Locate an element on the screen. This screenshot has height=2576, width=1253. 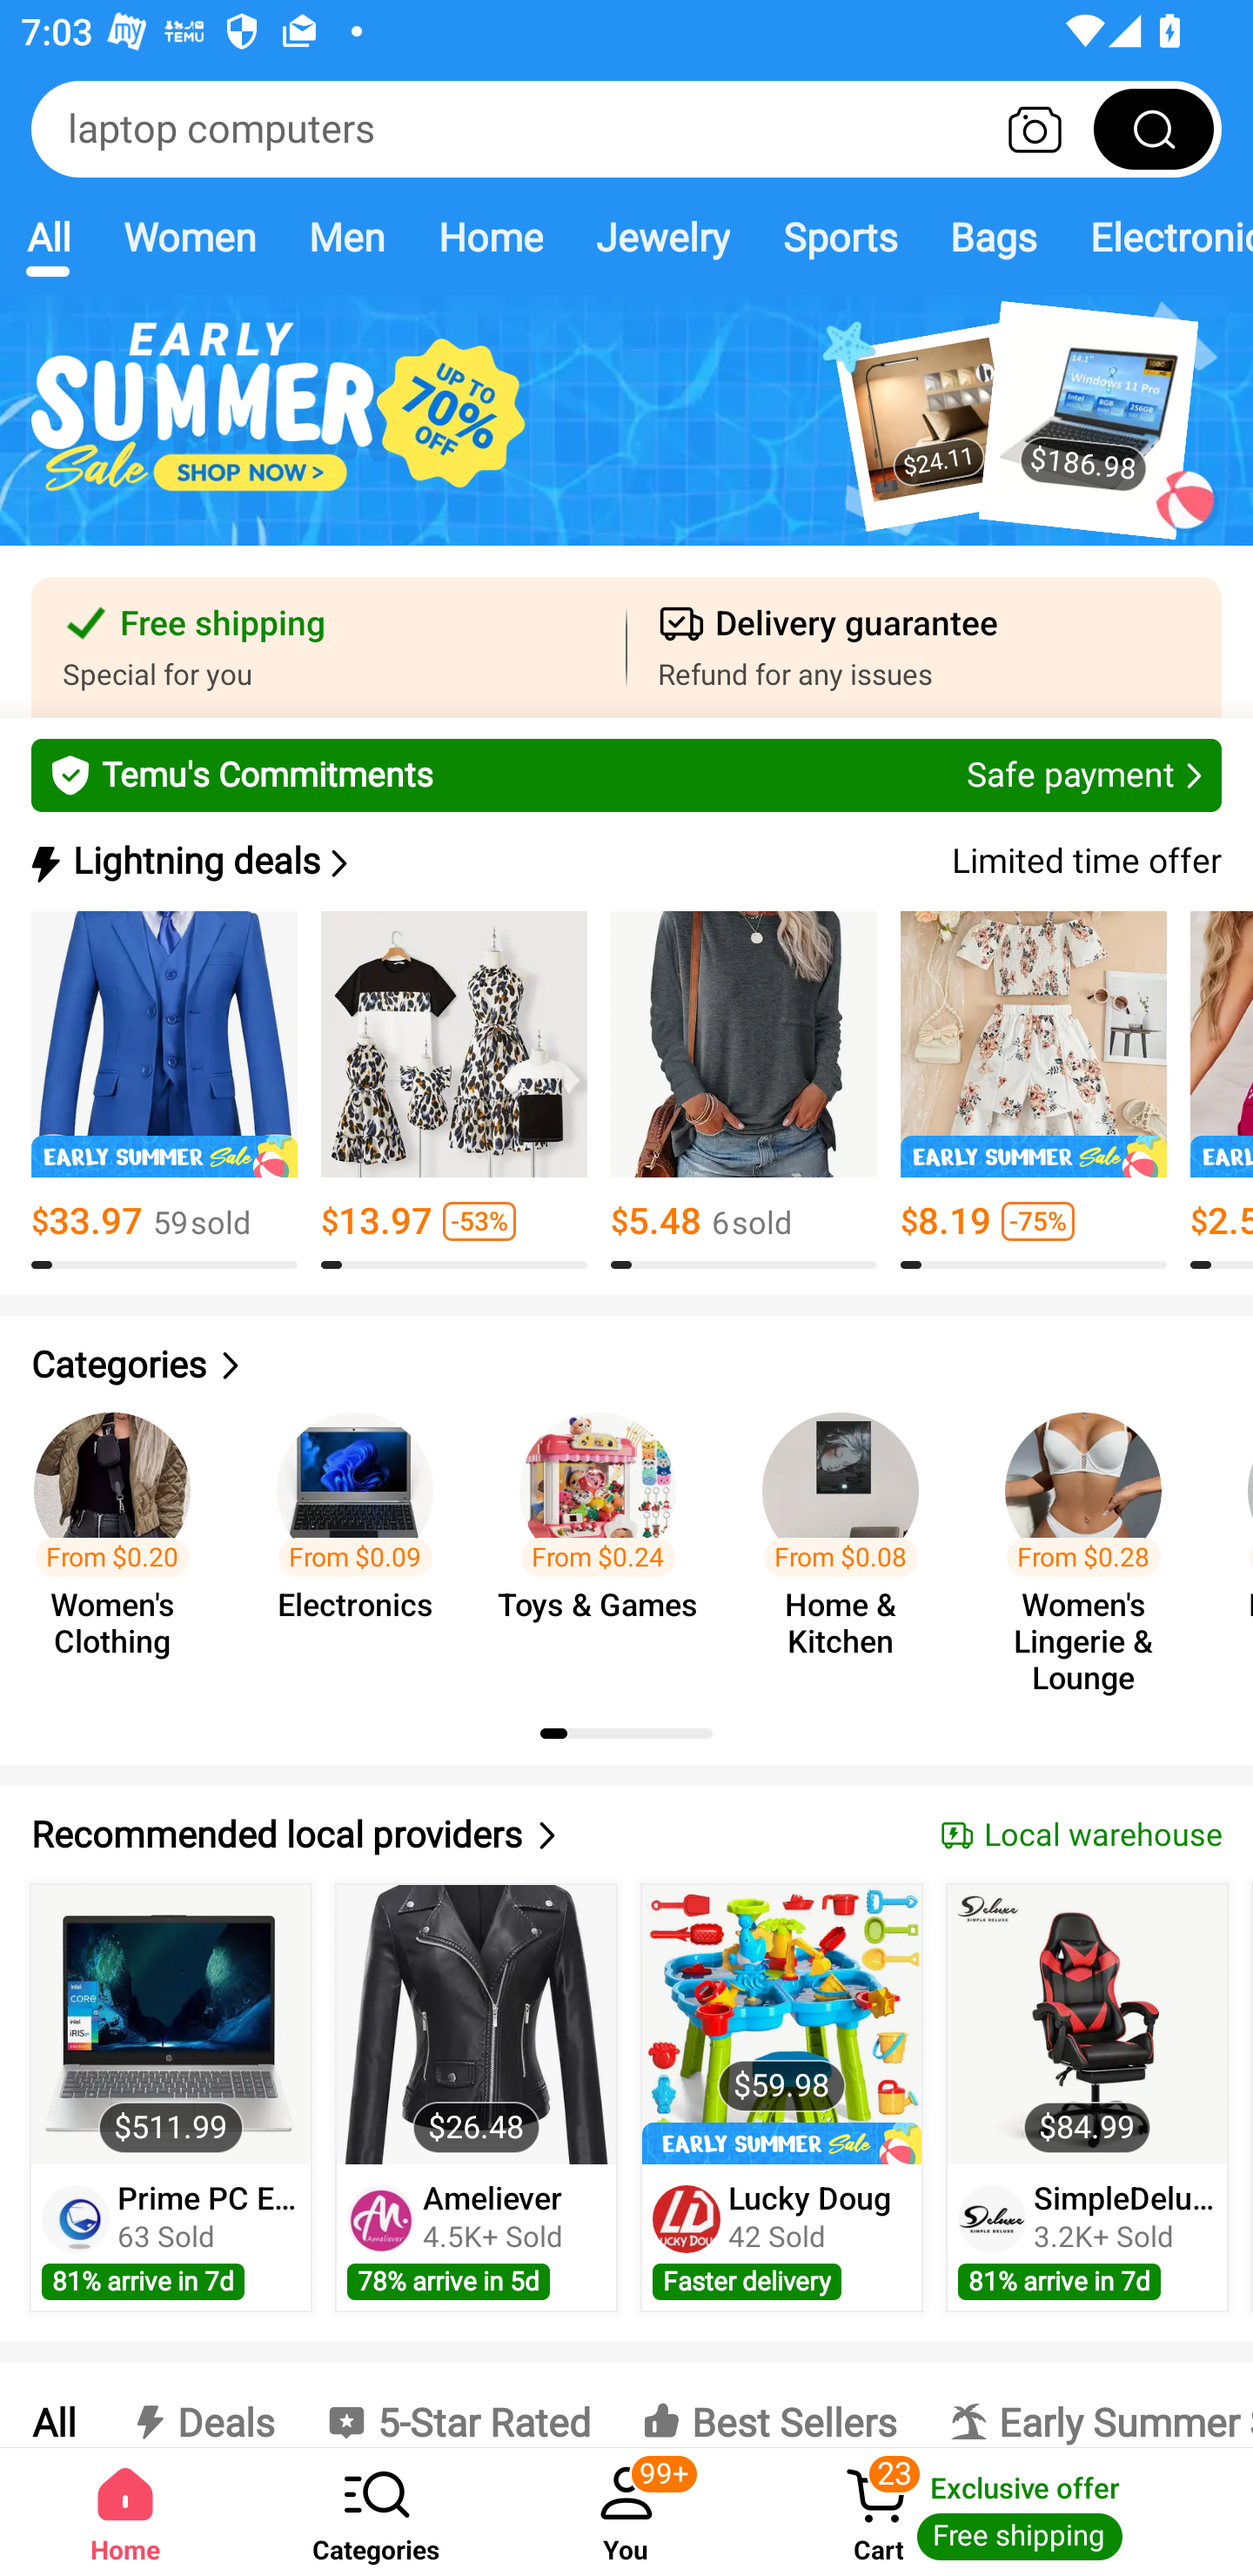
Jewelry is located at coordinates (661, 237).